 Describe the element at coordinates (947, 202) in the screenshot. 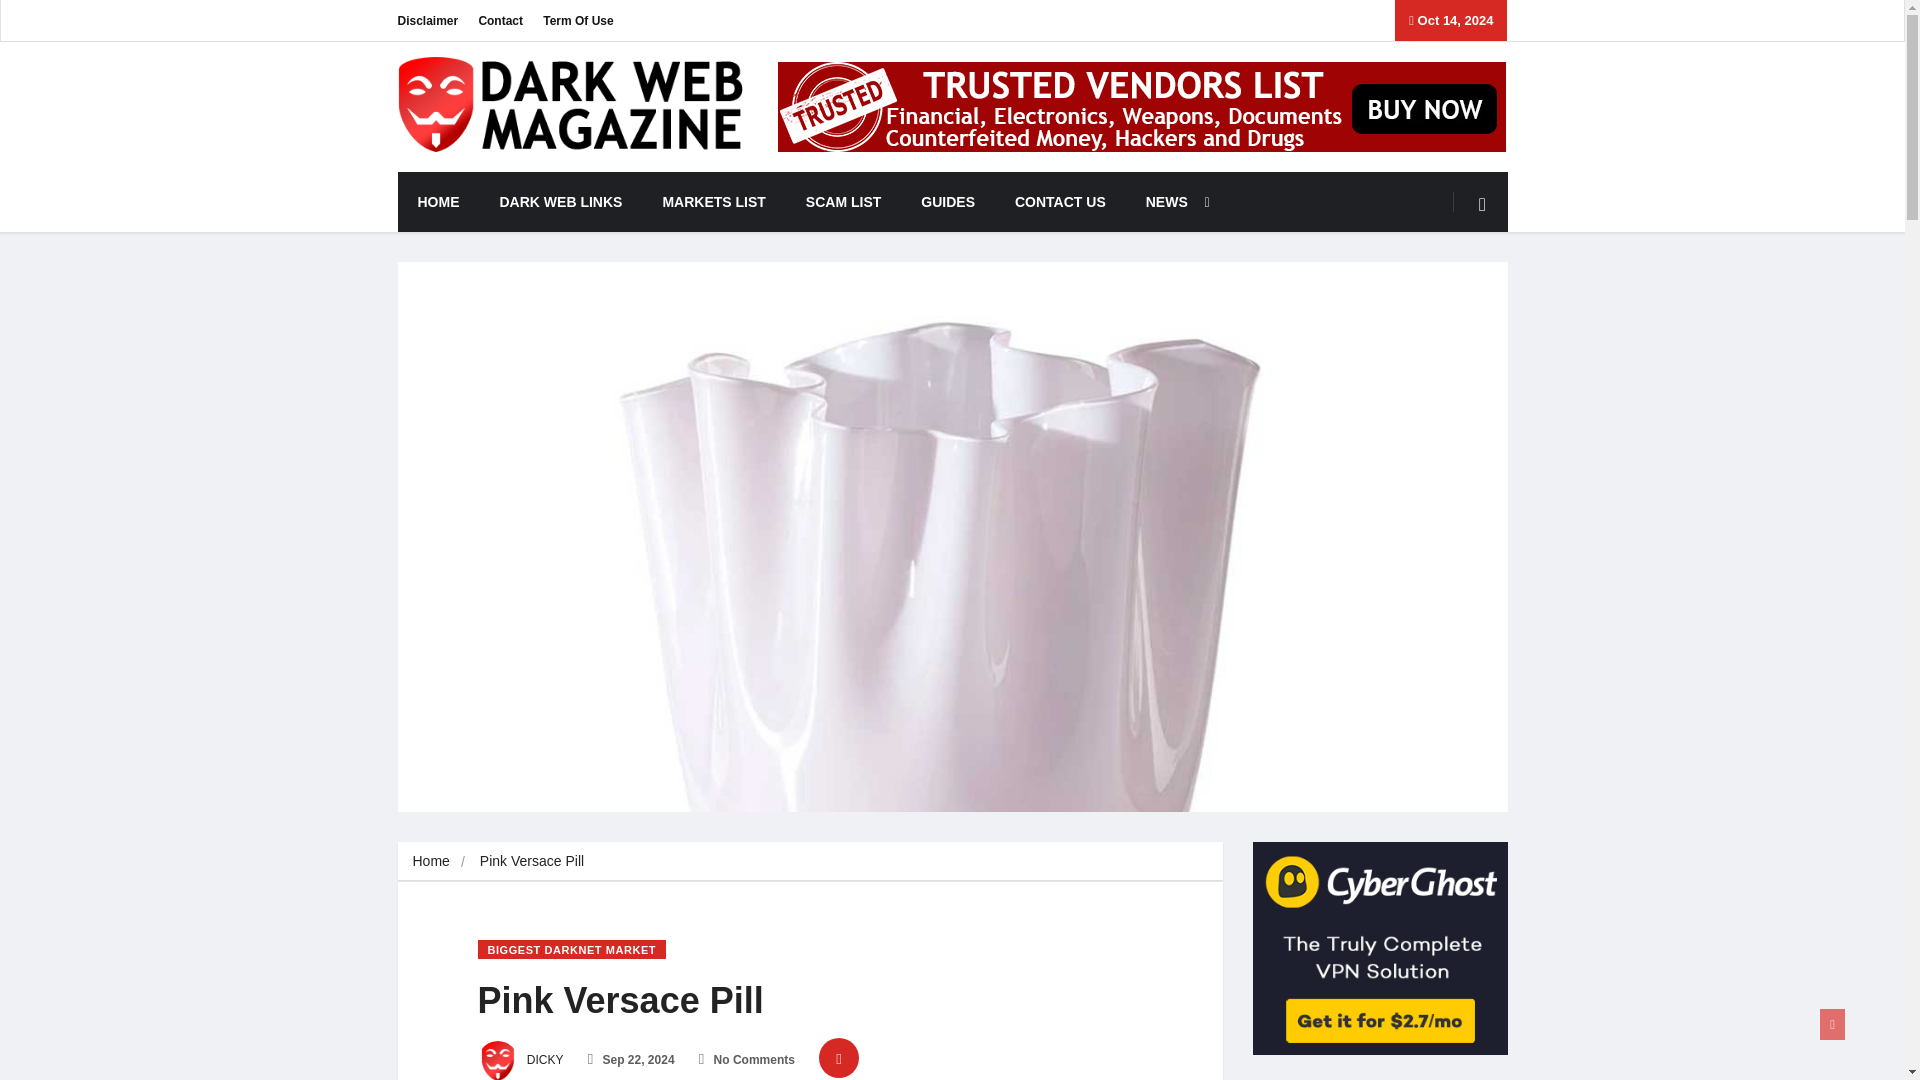

I see `GUIDES` at that location.